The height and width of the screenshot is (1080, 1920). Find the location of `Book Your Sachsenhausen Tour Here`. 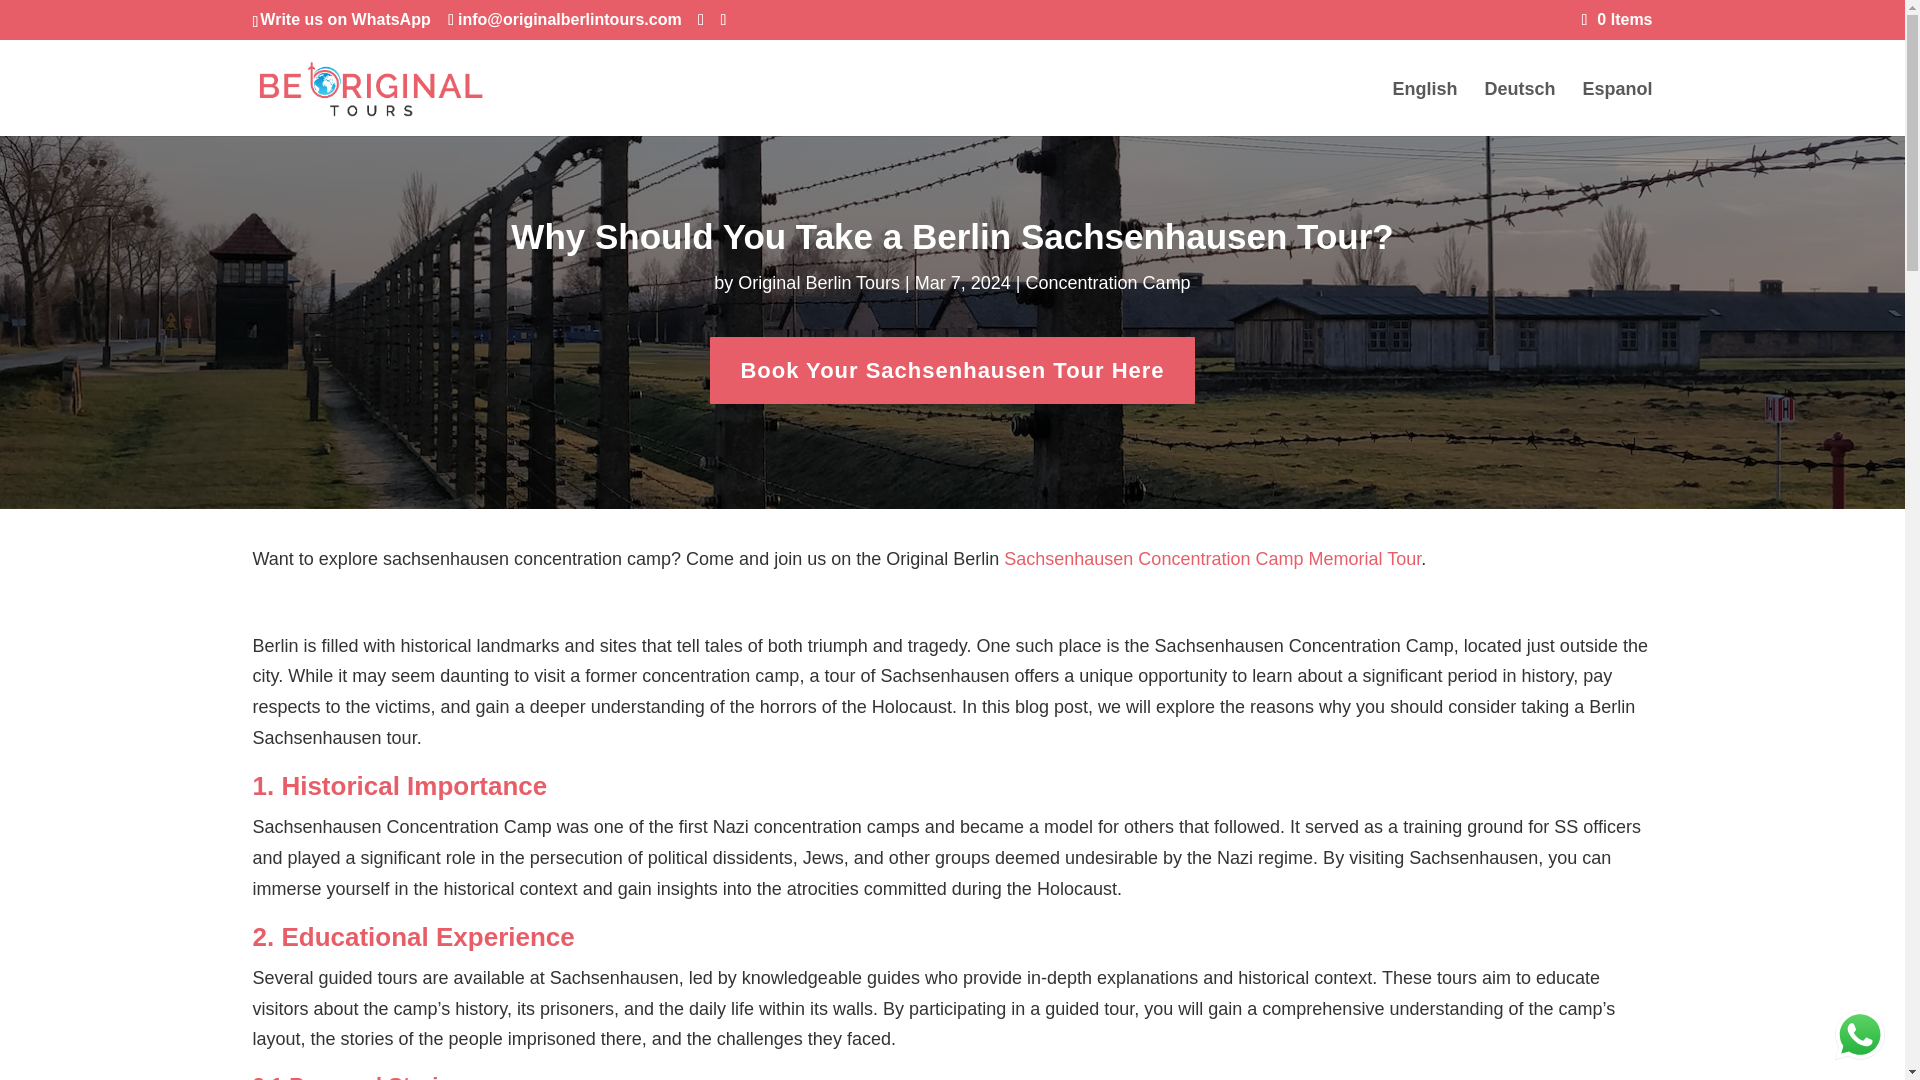

Book Your Sachsenhausen Tour Here is located at coordinates (952, 370).